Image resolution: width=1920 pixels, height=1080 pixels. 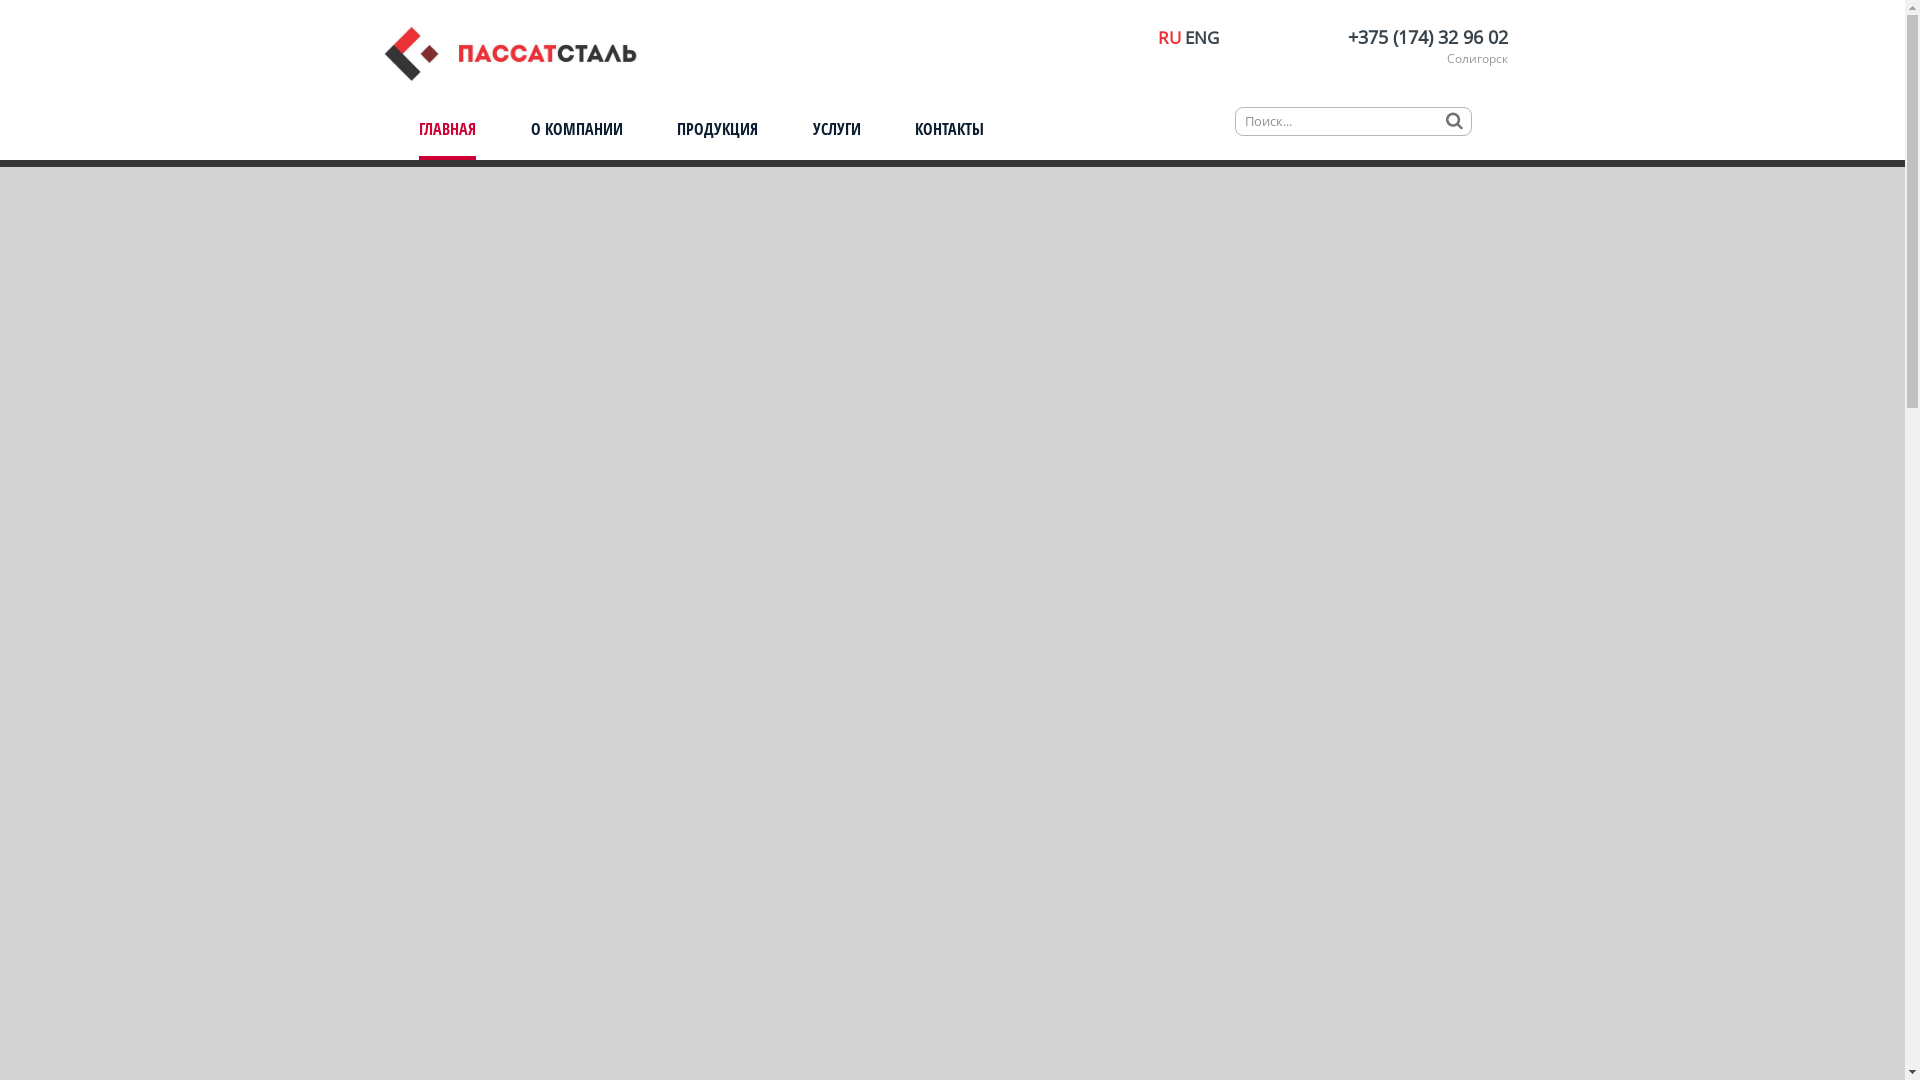 I want to click on ENG, so click(x=1201, y=38).